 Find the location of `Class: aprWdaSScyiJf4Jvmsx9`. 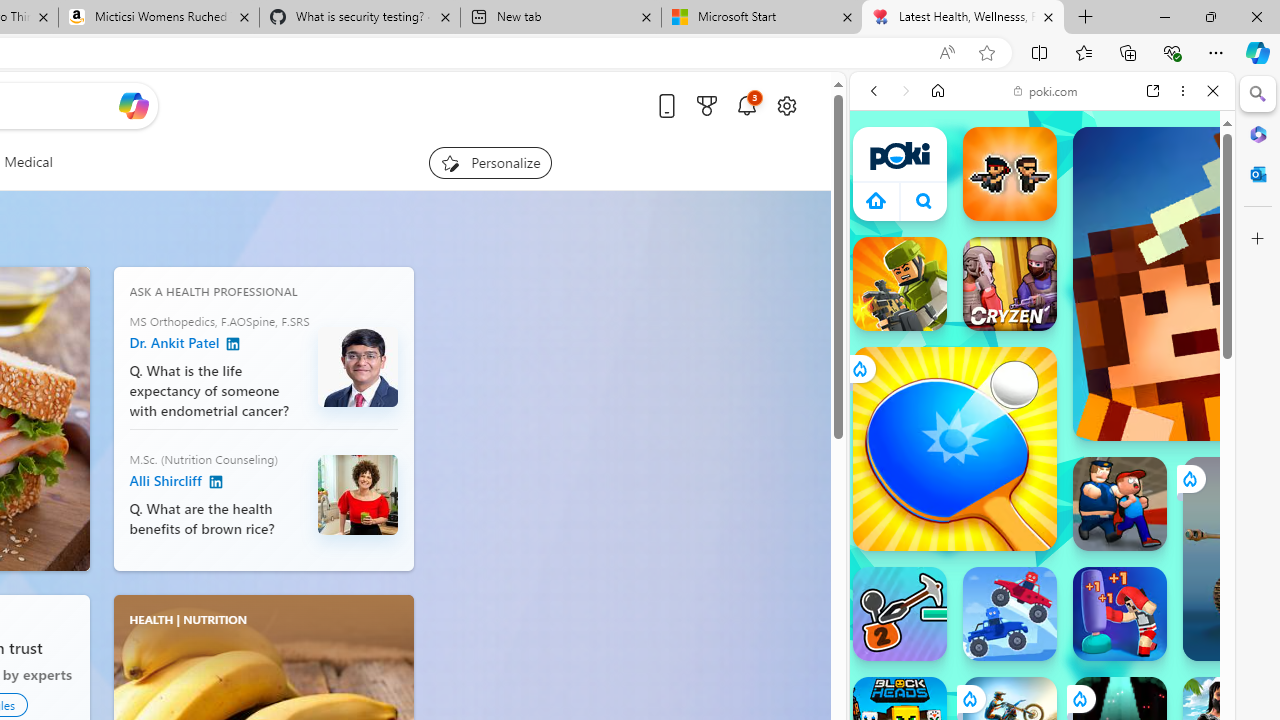

Class: aprWdaSScyiJf4Jvmsx9 is located at coordinates (876, 200).